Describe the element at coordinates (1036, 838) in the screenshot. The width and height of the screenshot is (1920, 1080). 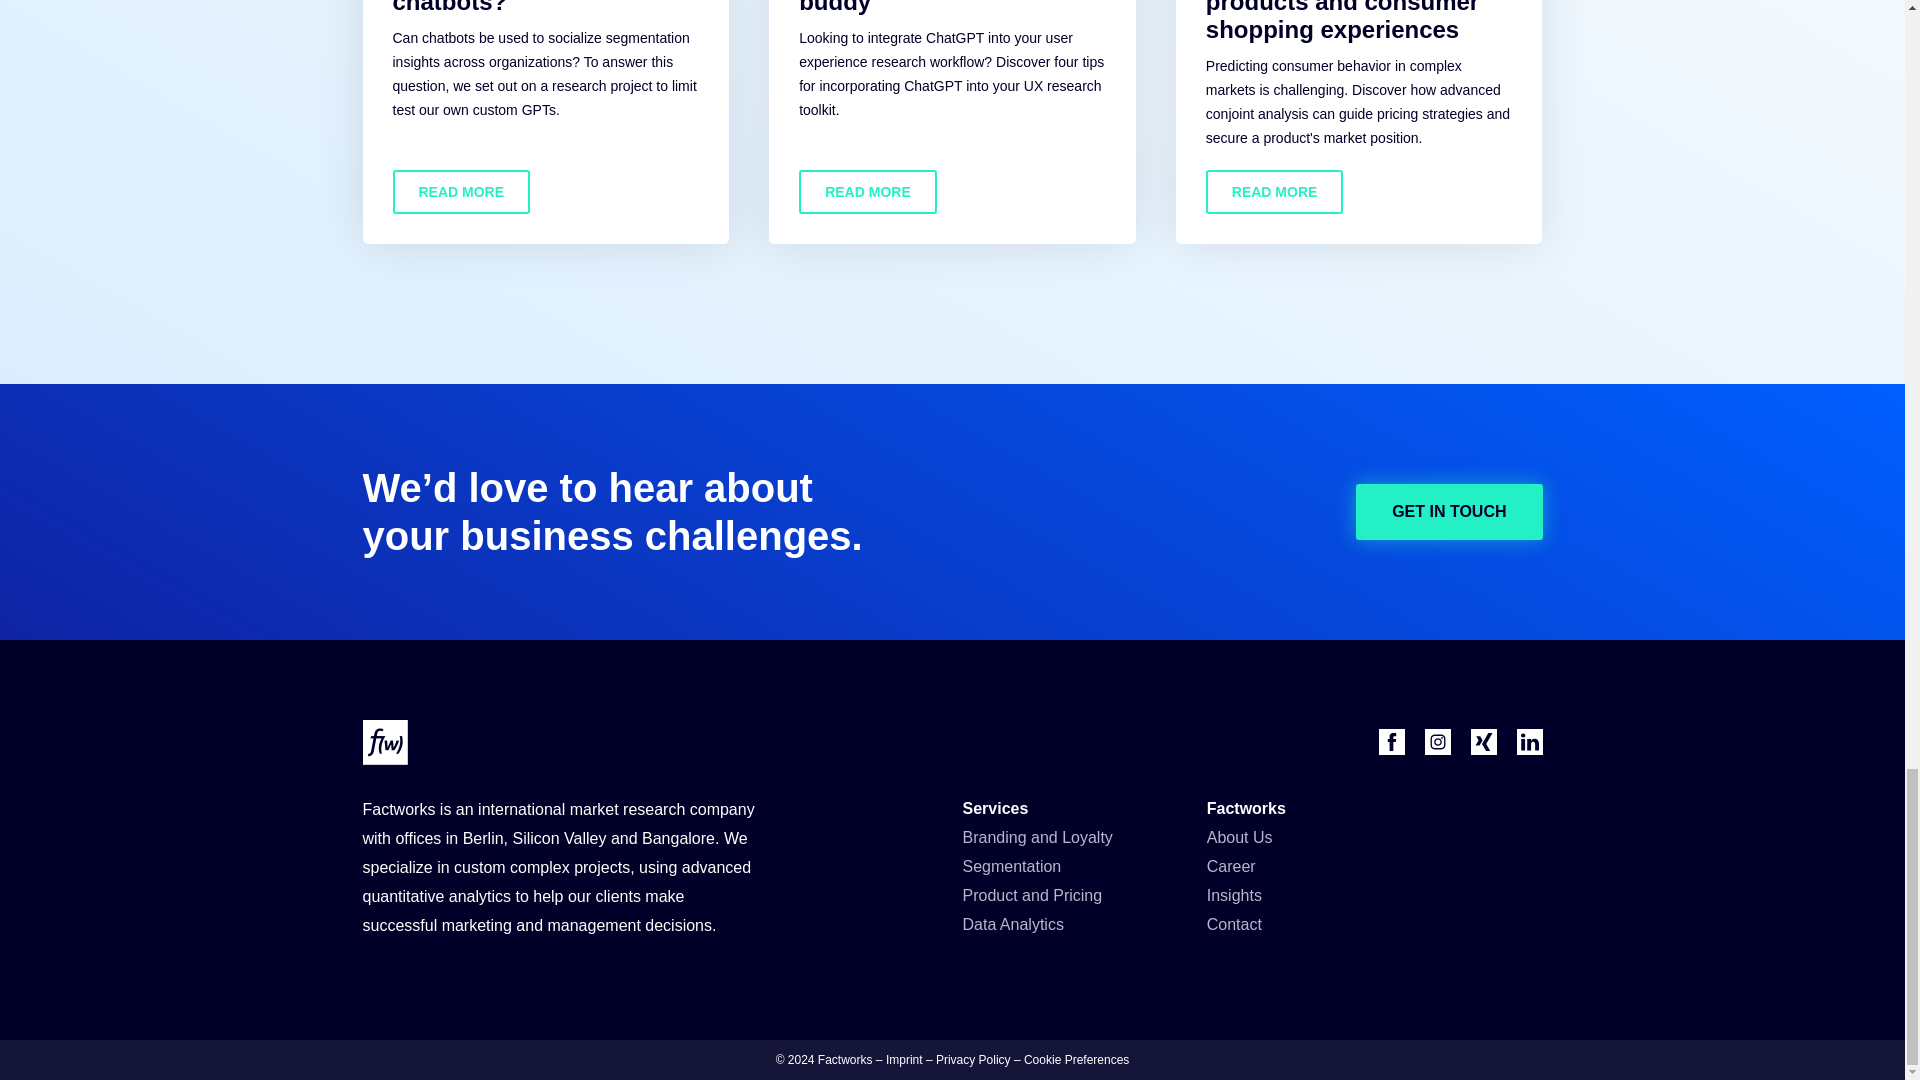
I see `Branding and Loyalty` at that location.